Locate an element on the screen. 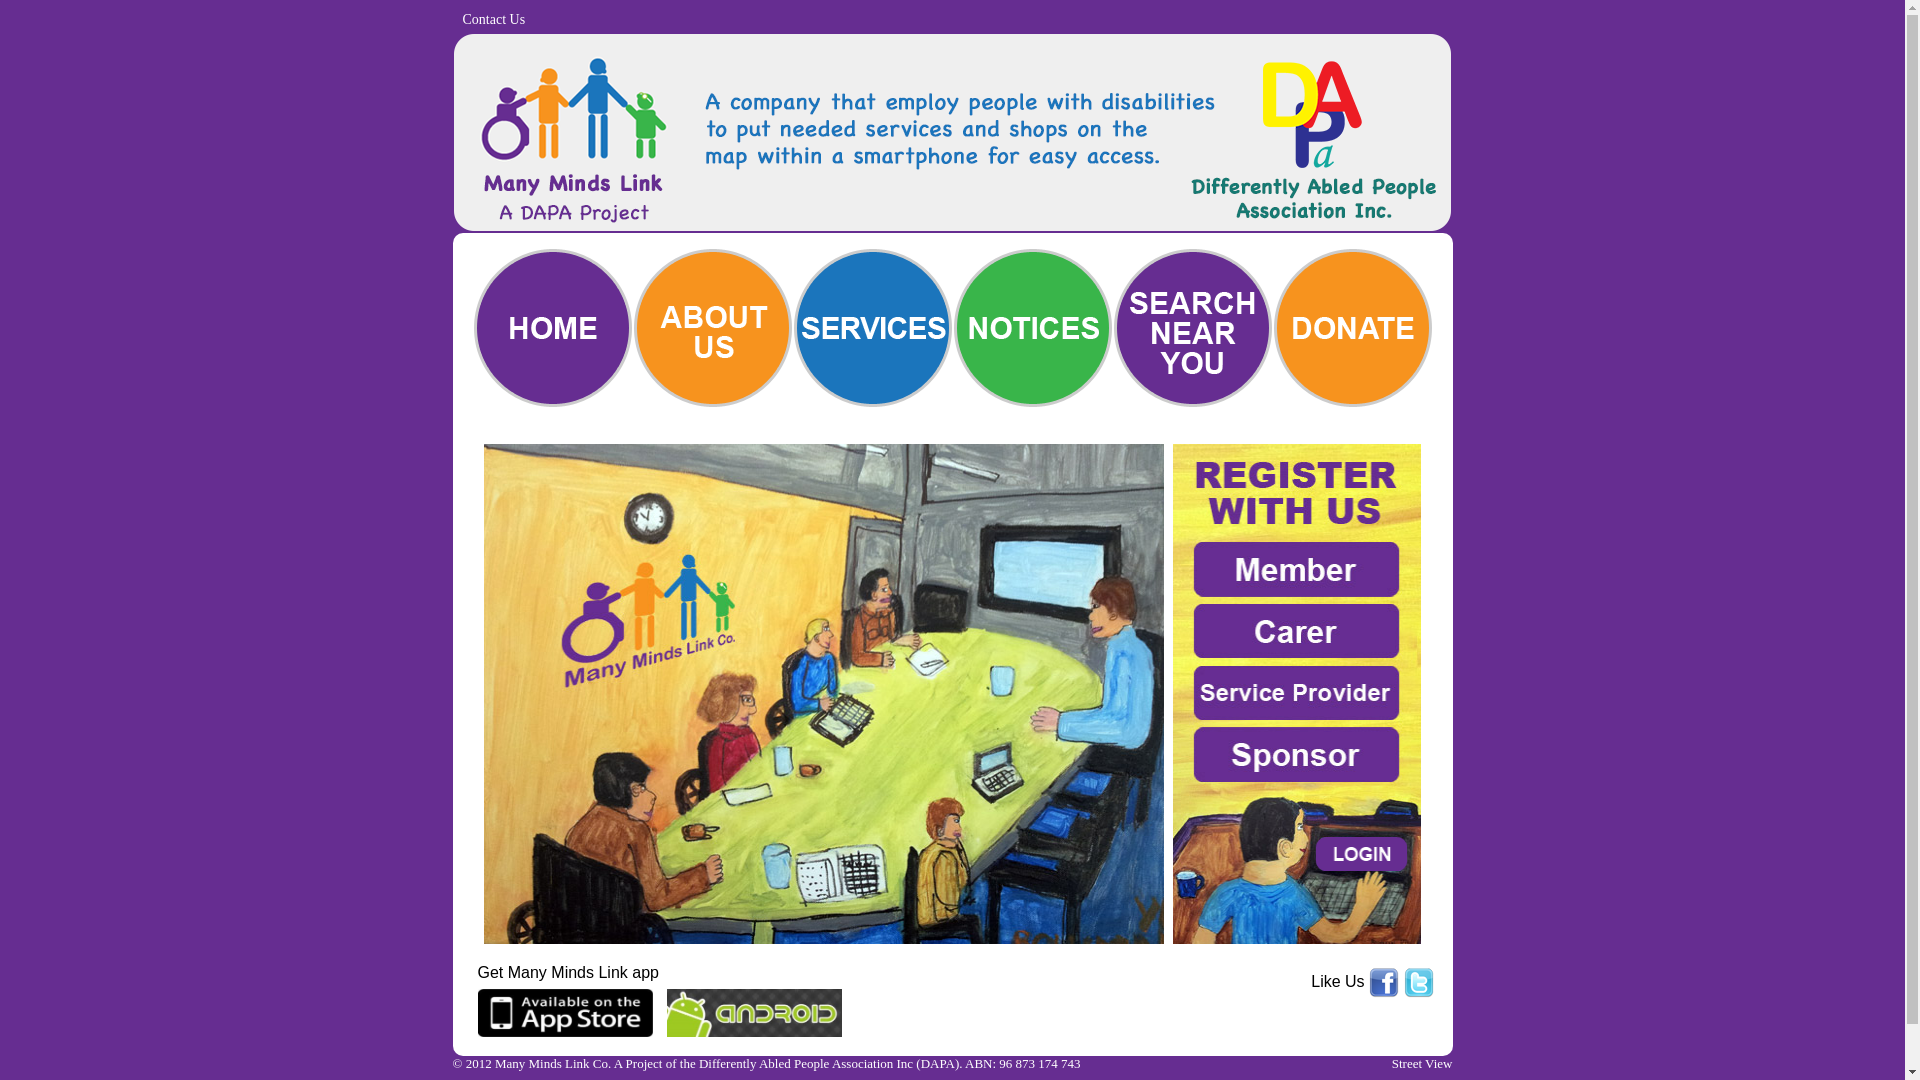 Image resolution: width=1920 pixels, height=1080 pixels. Street View is located at coordinates (1422, 1064).